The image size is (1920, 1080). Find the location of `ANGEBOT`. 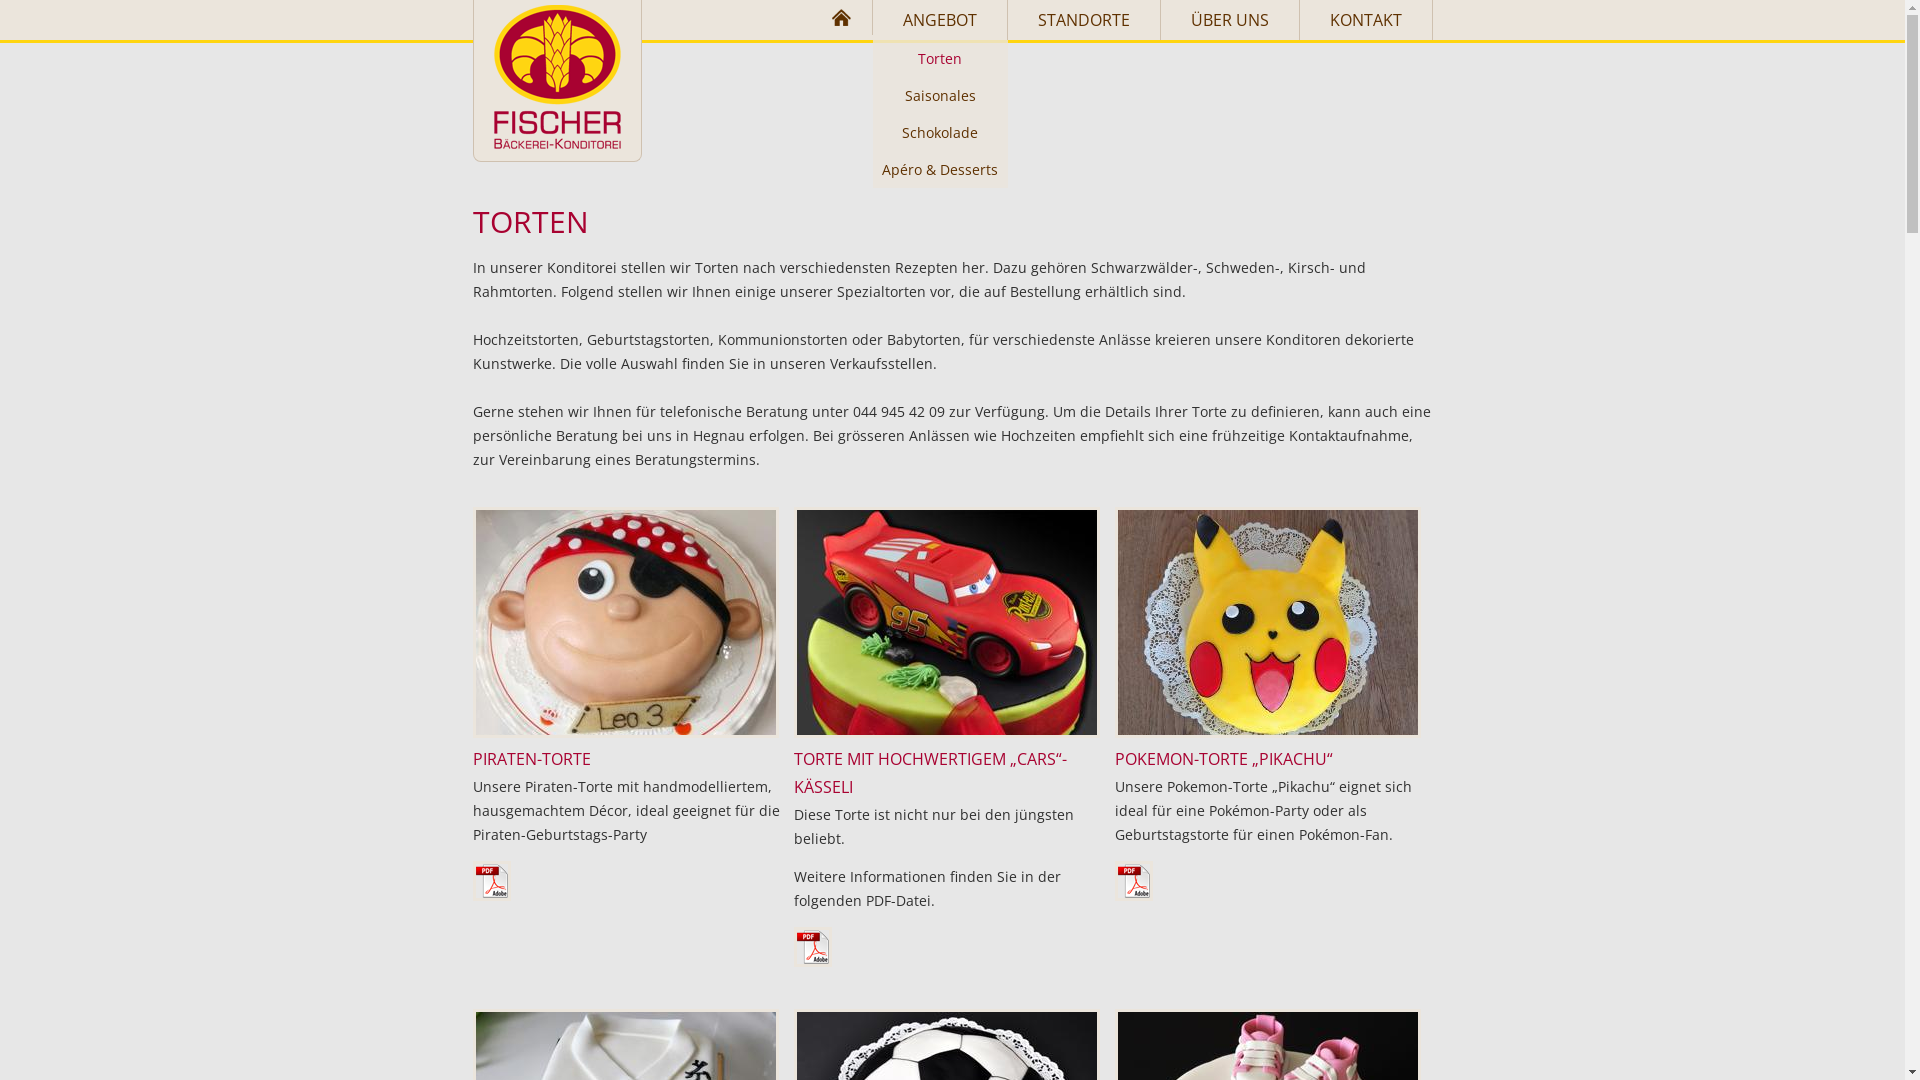

ANGEBOT is located at coordinates (940, 20).